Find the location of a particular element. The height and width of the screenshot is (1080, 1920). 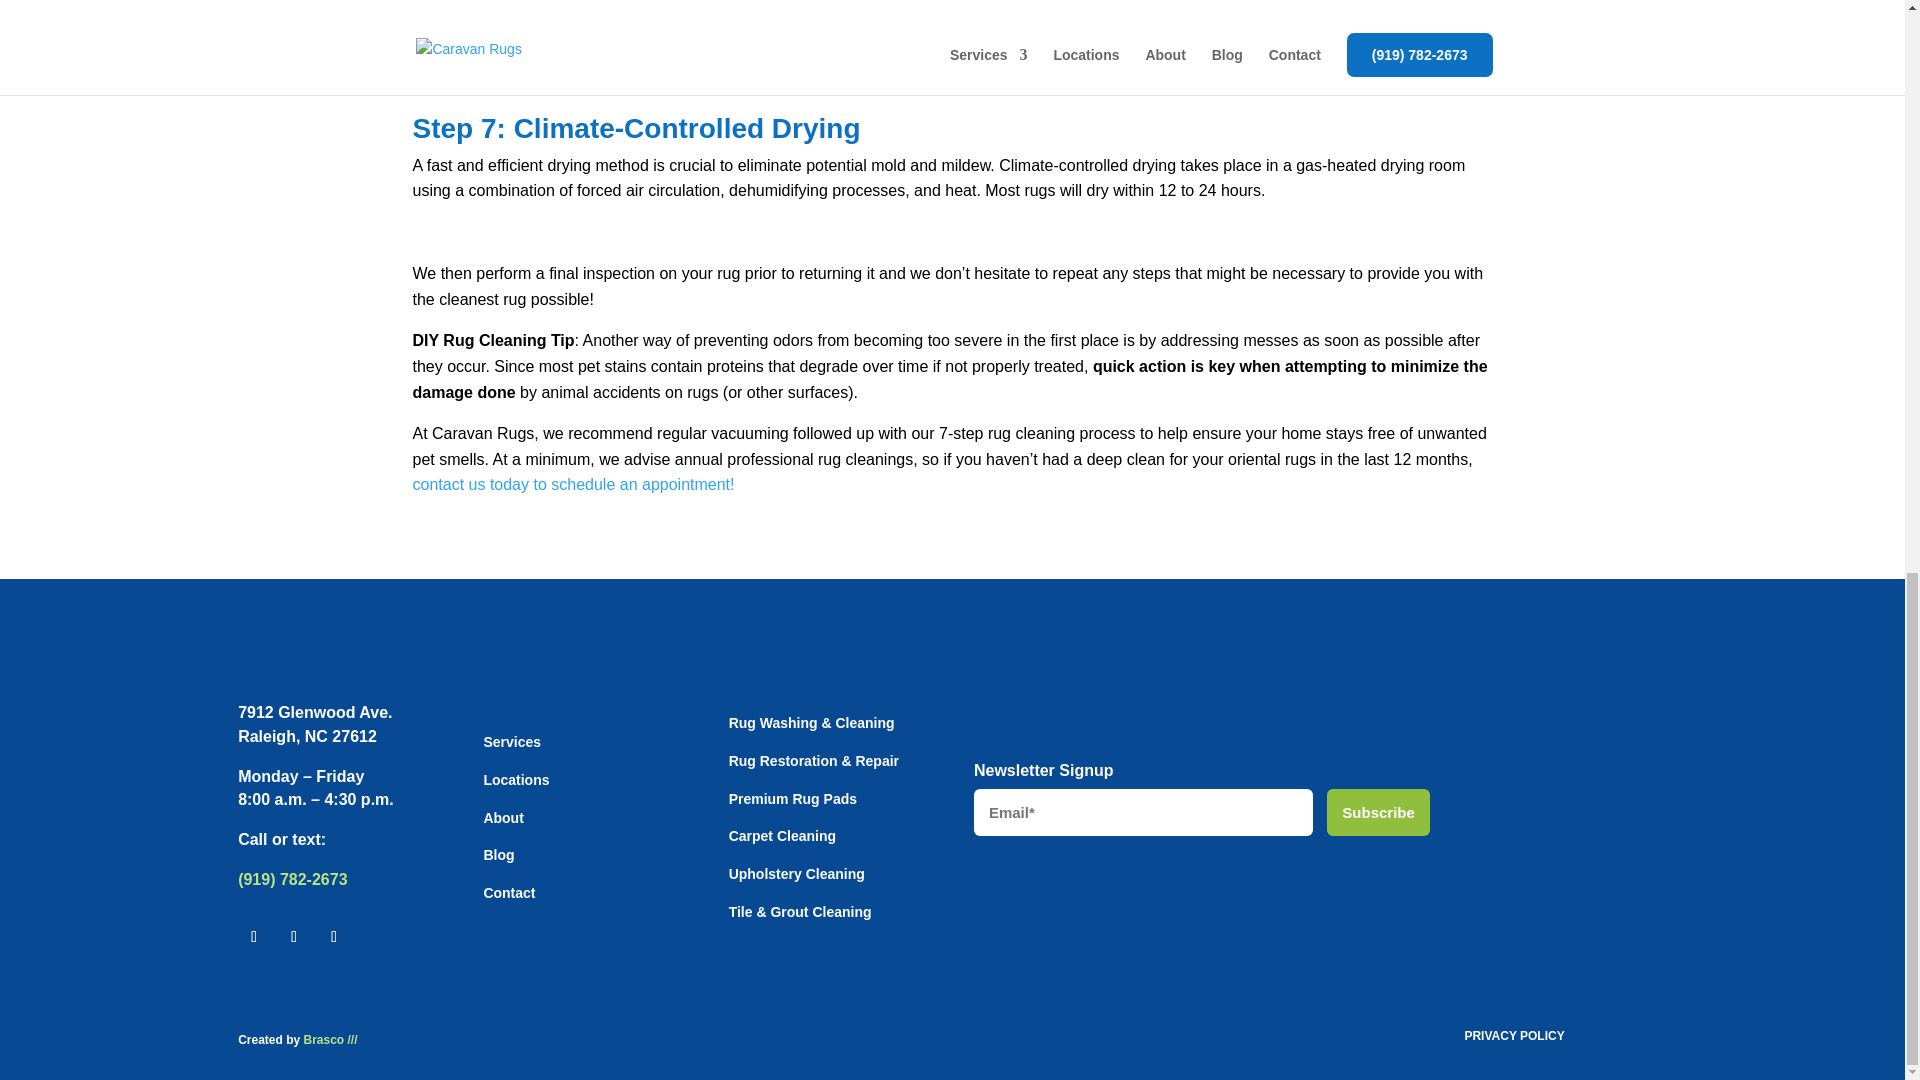

About is located at coordinates (502, 818).